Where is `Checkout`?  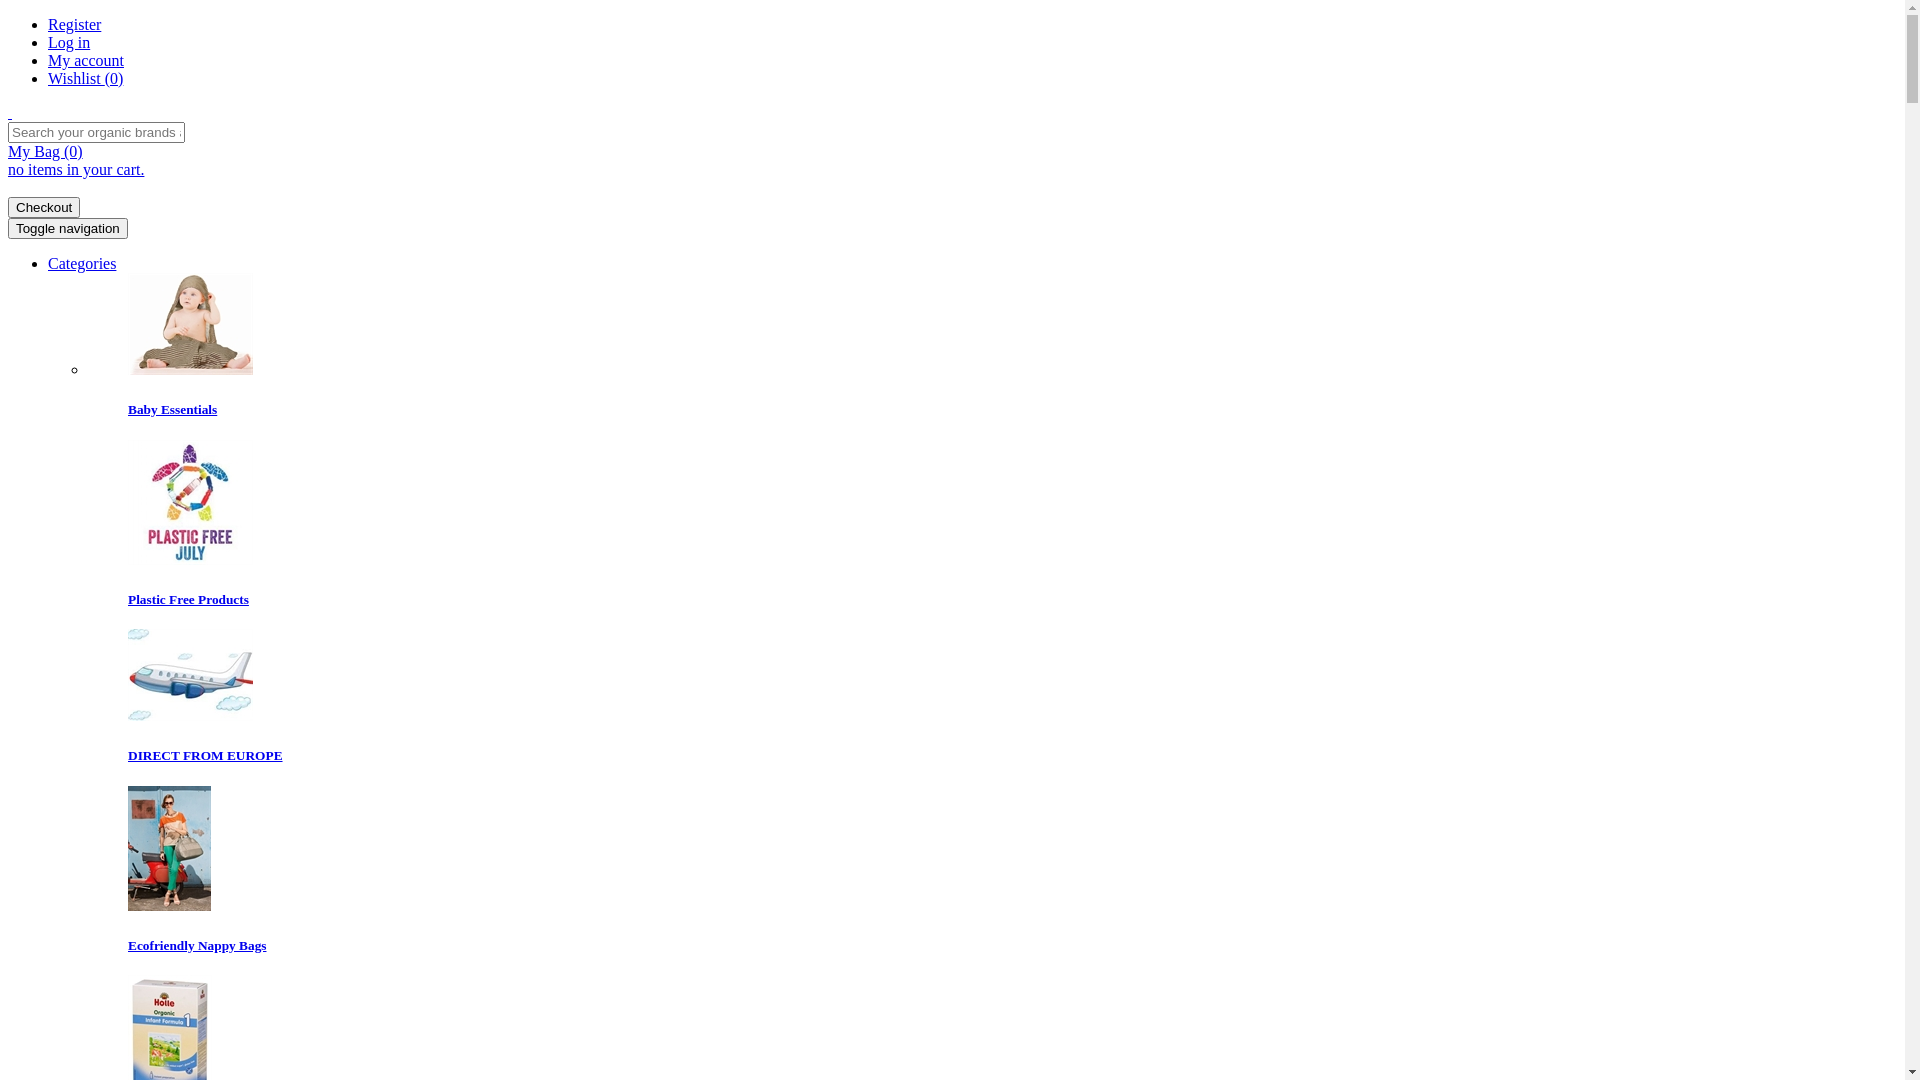
Checkout is located at coordinates (44, 208).